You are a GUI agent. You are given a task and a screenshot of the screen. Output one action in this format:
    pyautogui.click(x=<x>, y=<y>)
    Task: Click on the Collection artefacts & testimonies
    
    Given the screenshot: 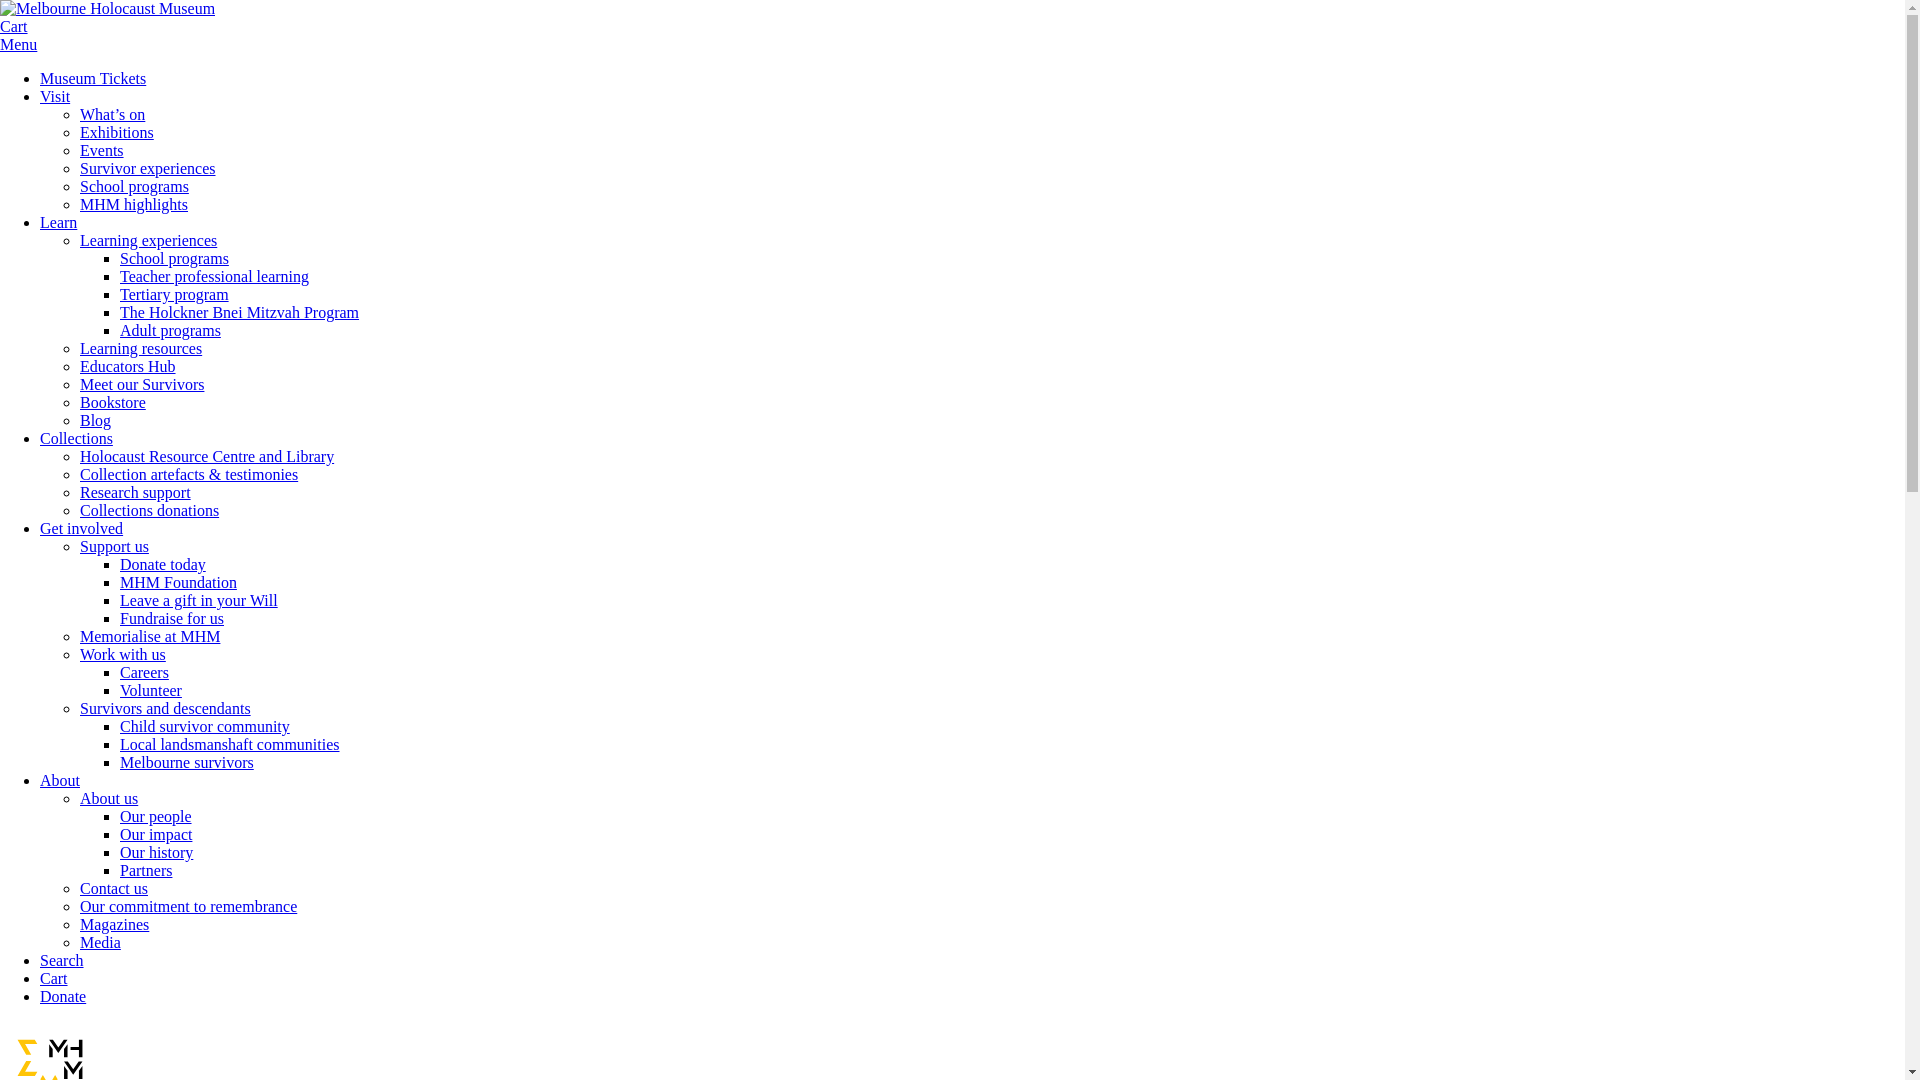 What is the action you would take?
    pyautogui.click(x=189, y=474)
    